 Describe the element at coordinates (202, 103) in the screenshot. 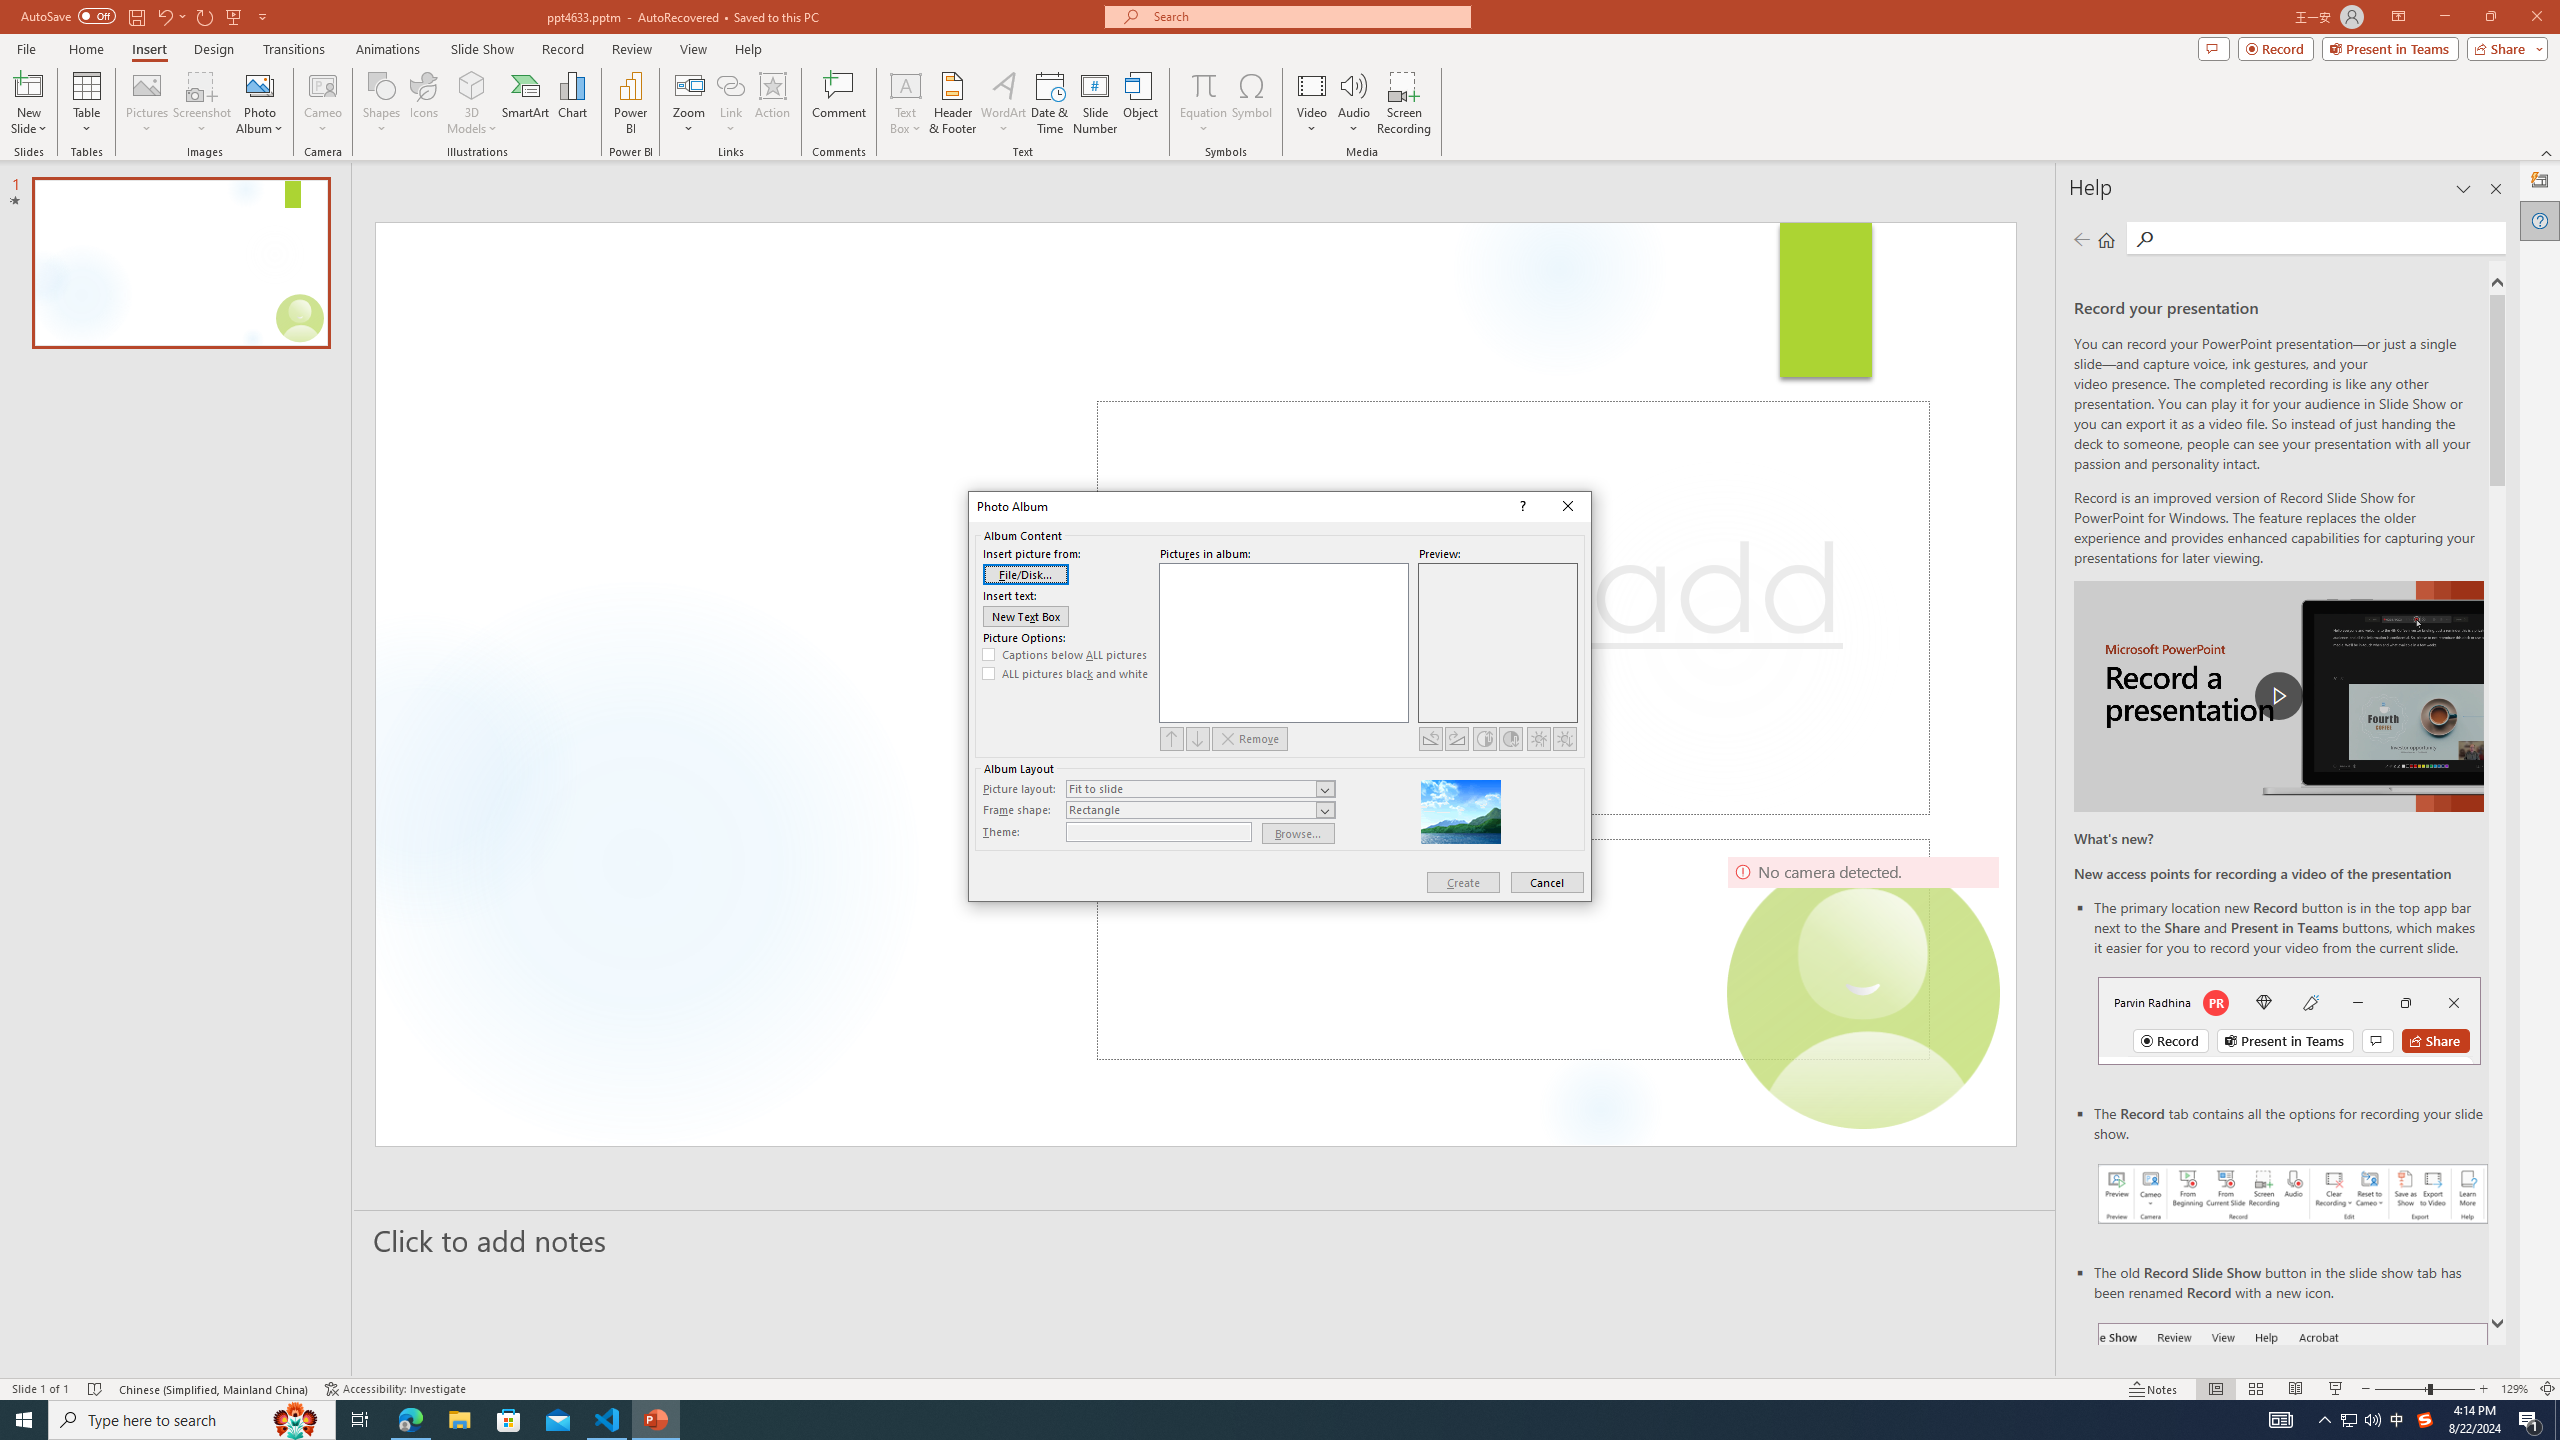

I see `Screenshot` at that location.